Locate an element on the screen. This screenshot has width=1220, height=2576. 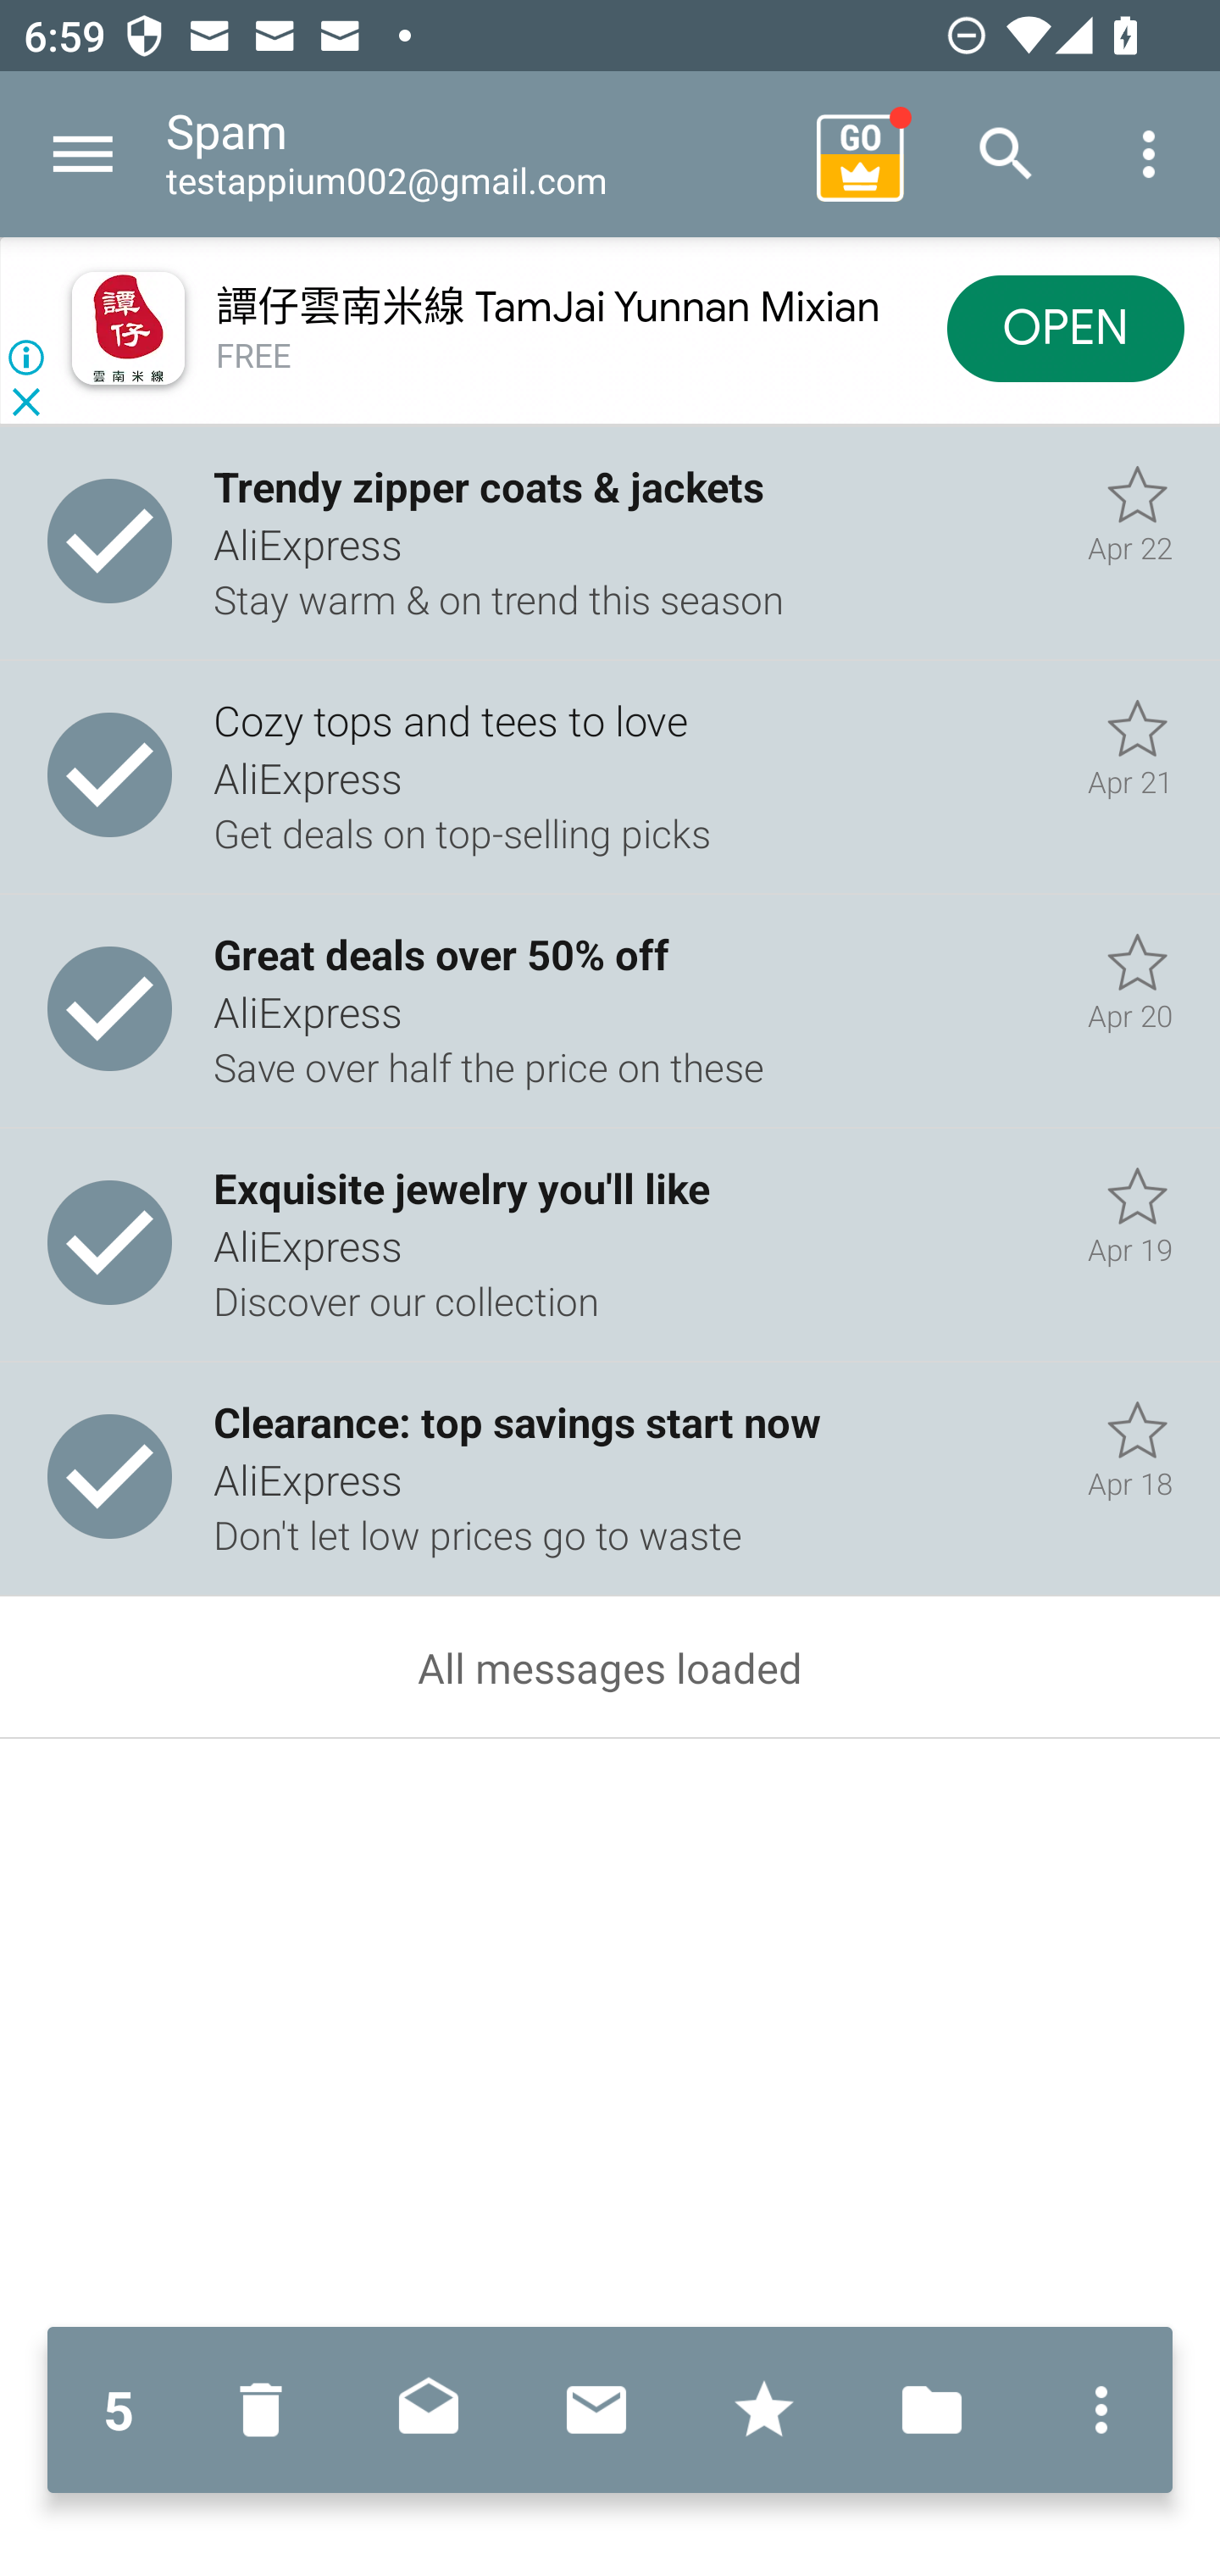
More options is located at coordinates (1149, 154).